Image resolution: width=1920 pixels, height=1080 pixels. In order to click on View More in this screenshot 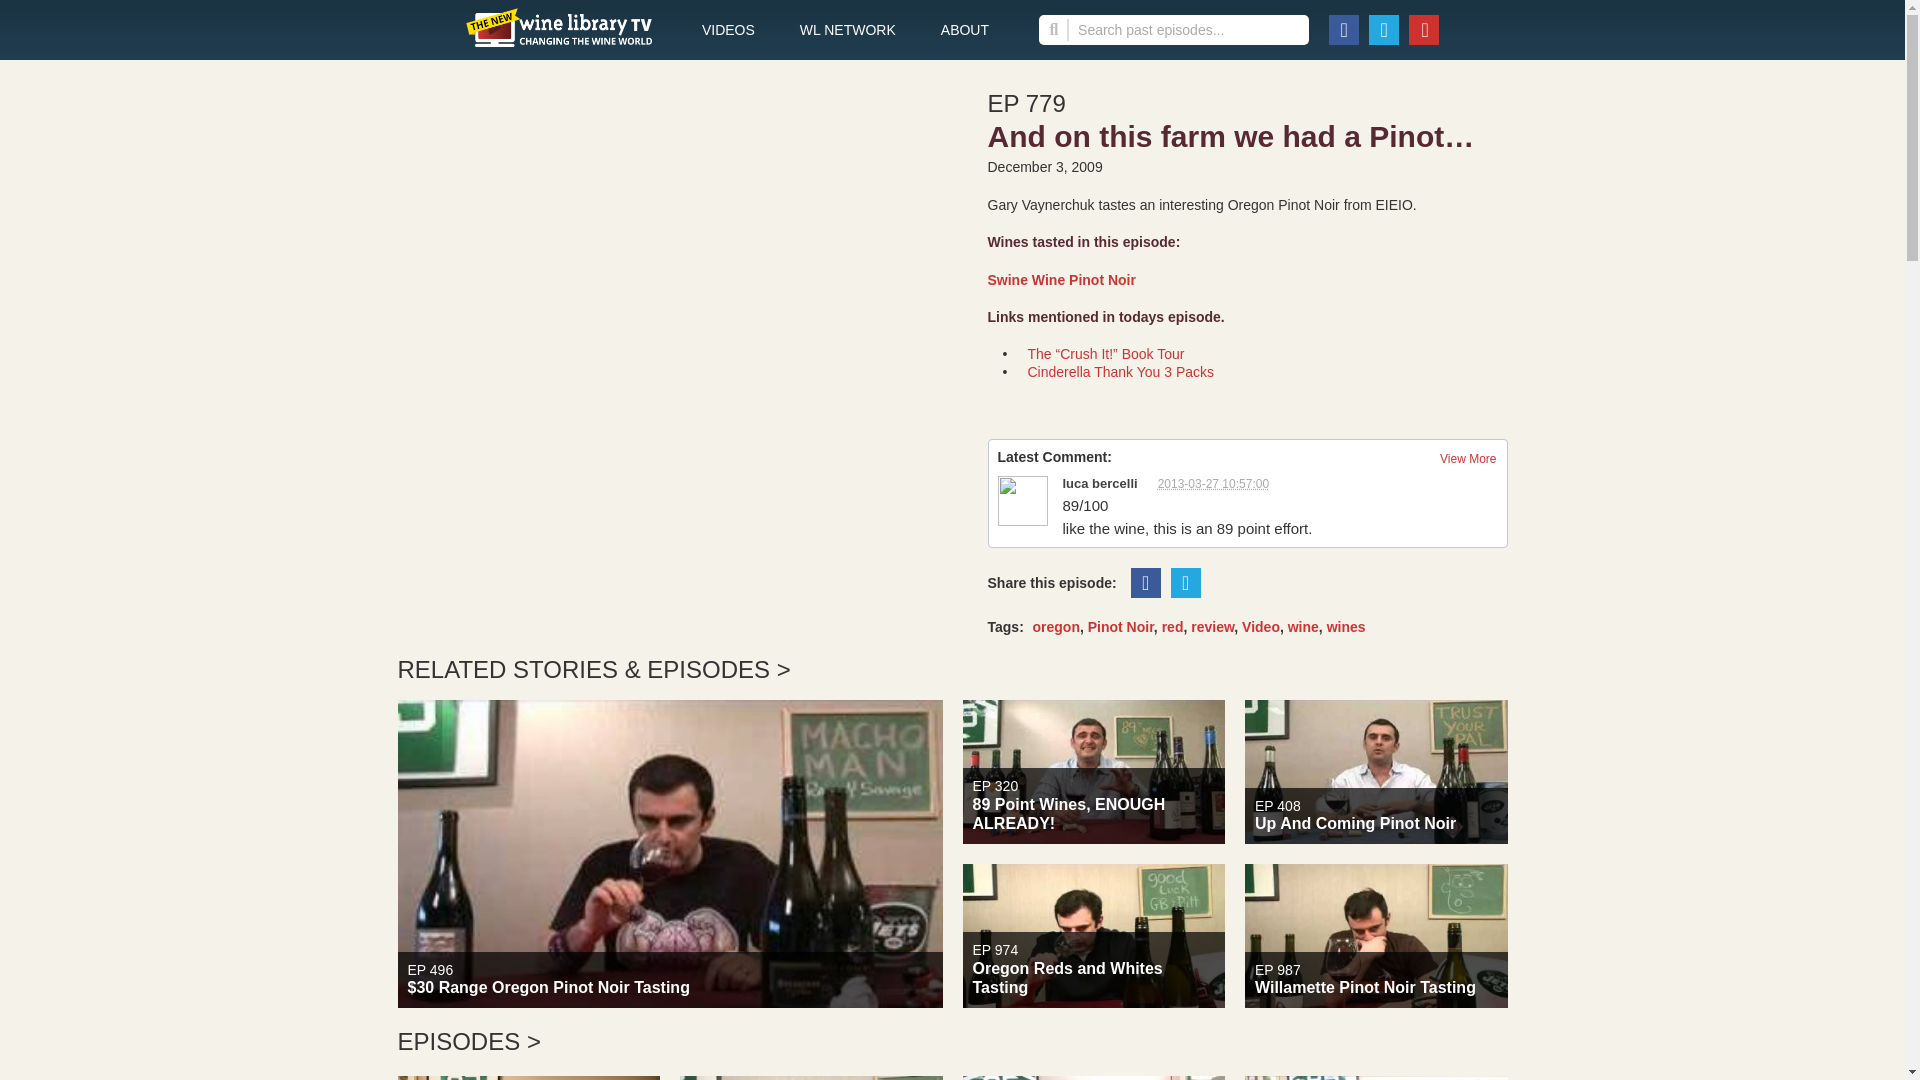, I will do `click(964, 30)`.